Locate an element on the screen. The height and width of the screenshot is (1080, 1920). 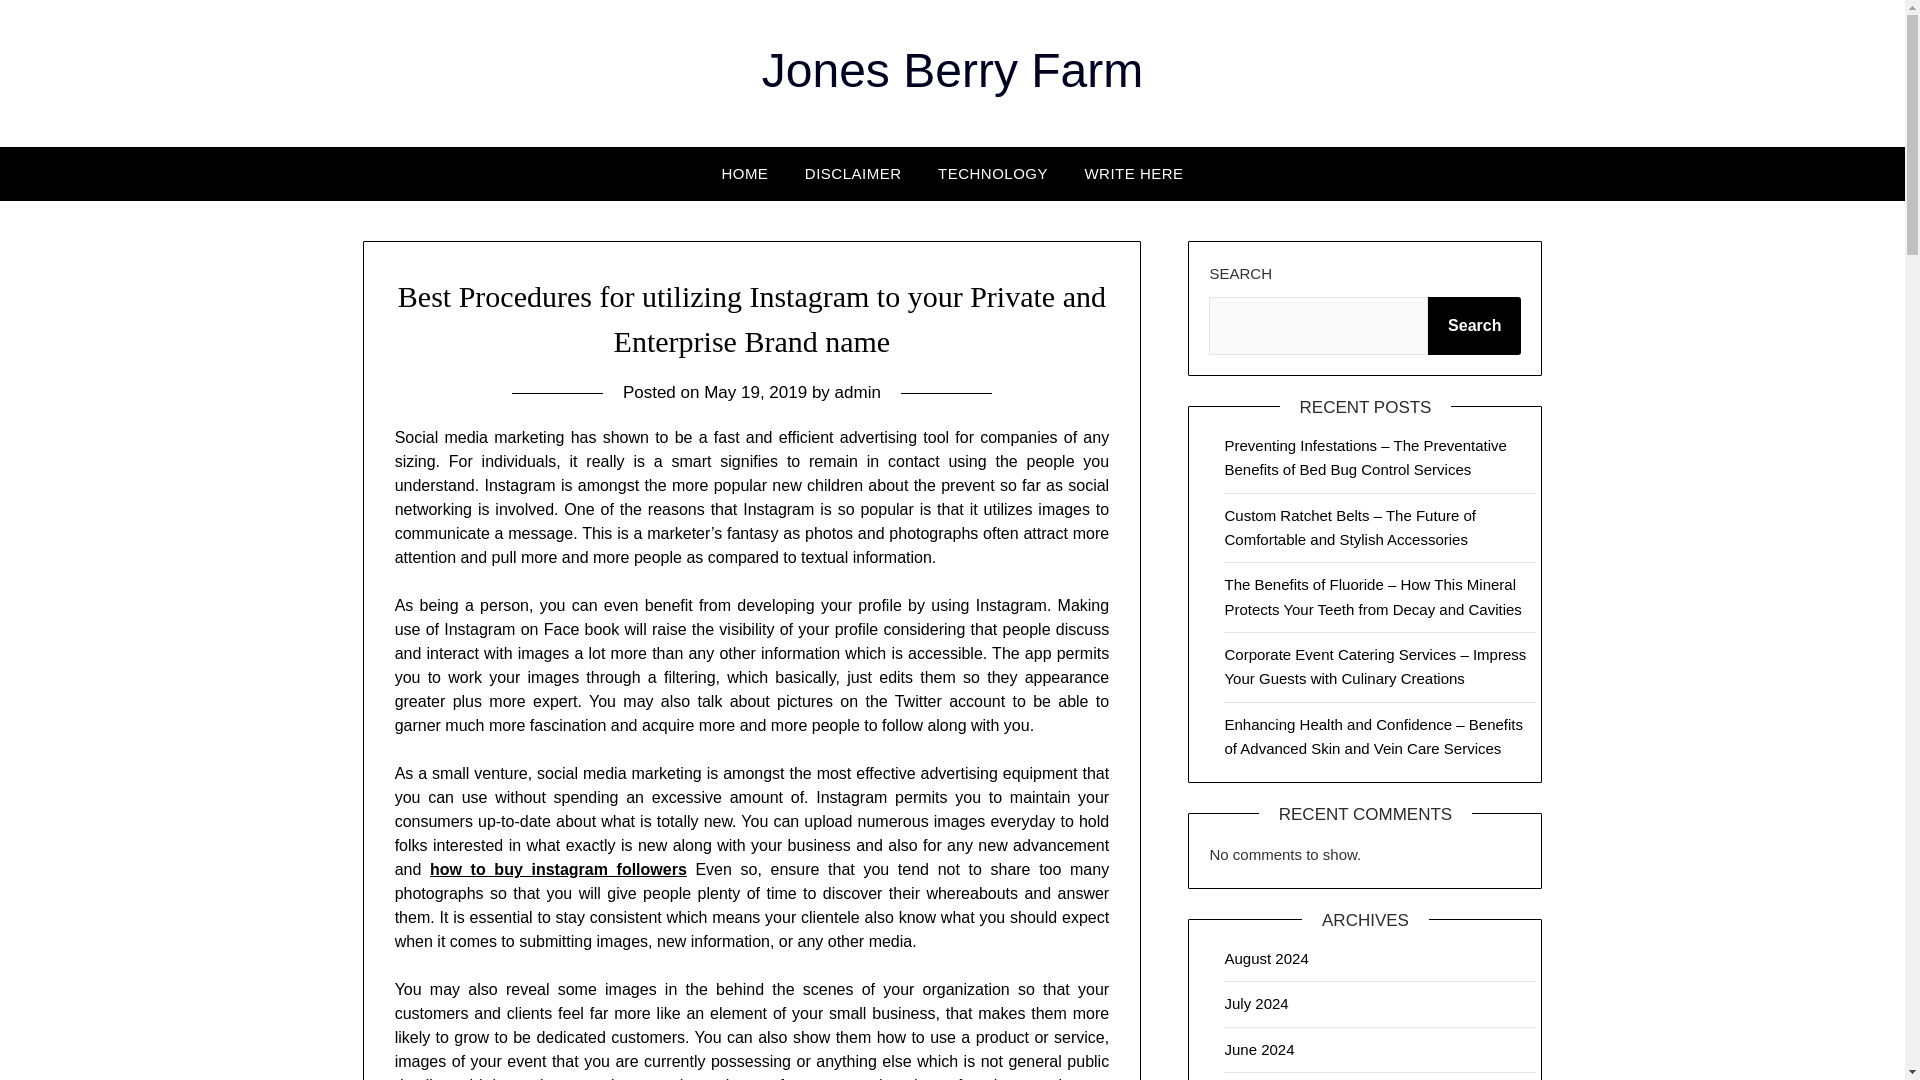
how to buy instagram followers is located at coordinates (558, 869).